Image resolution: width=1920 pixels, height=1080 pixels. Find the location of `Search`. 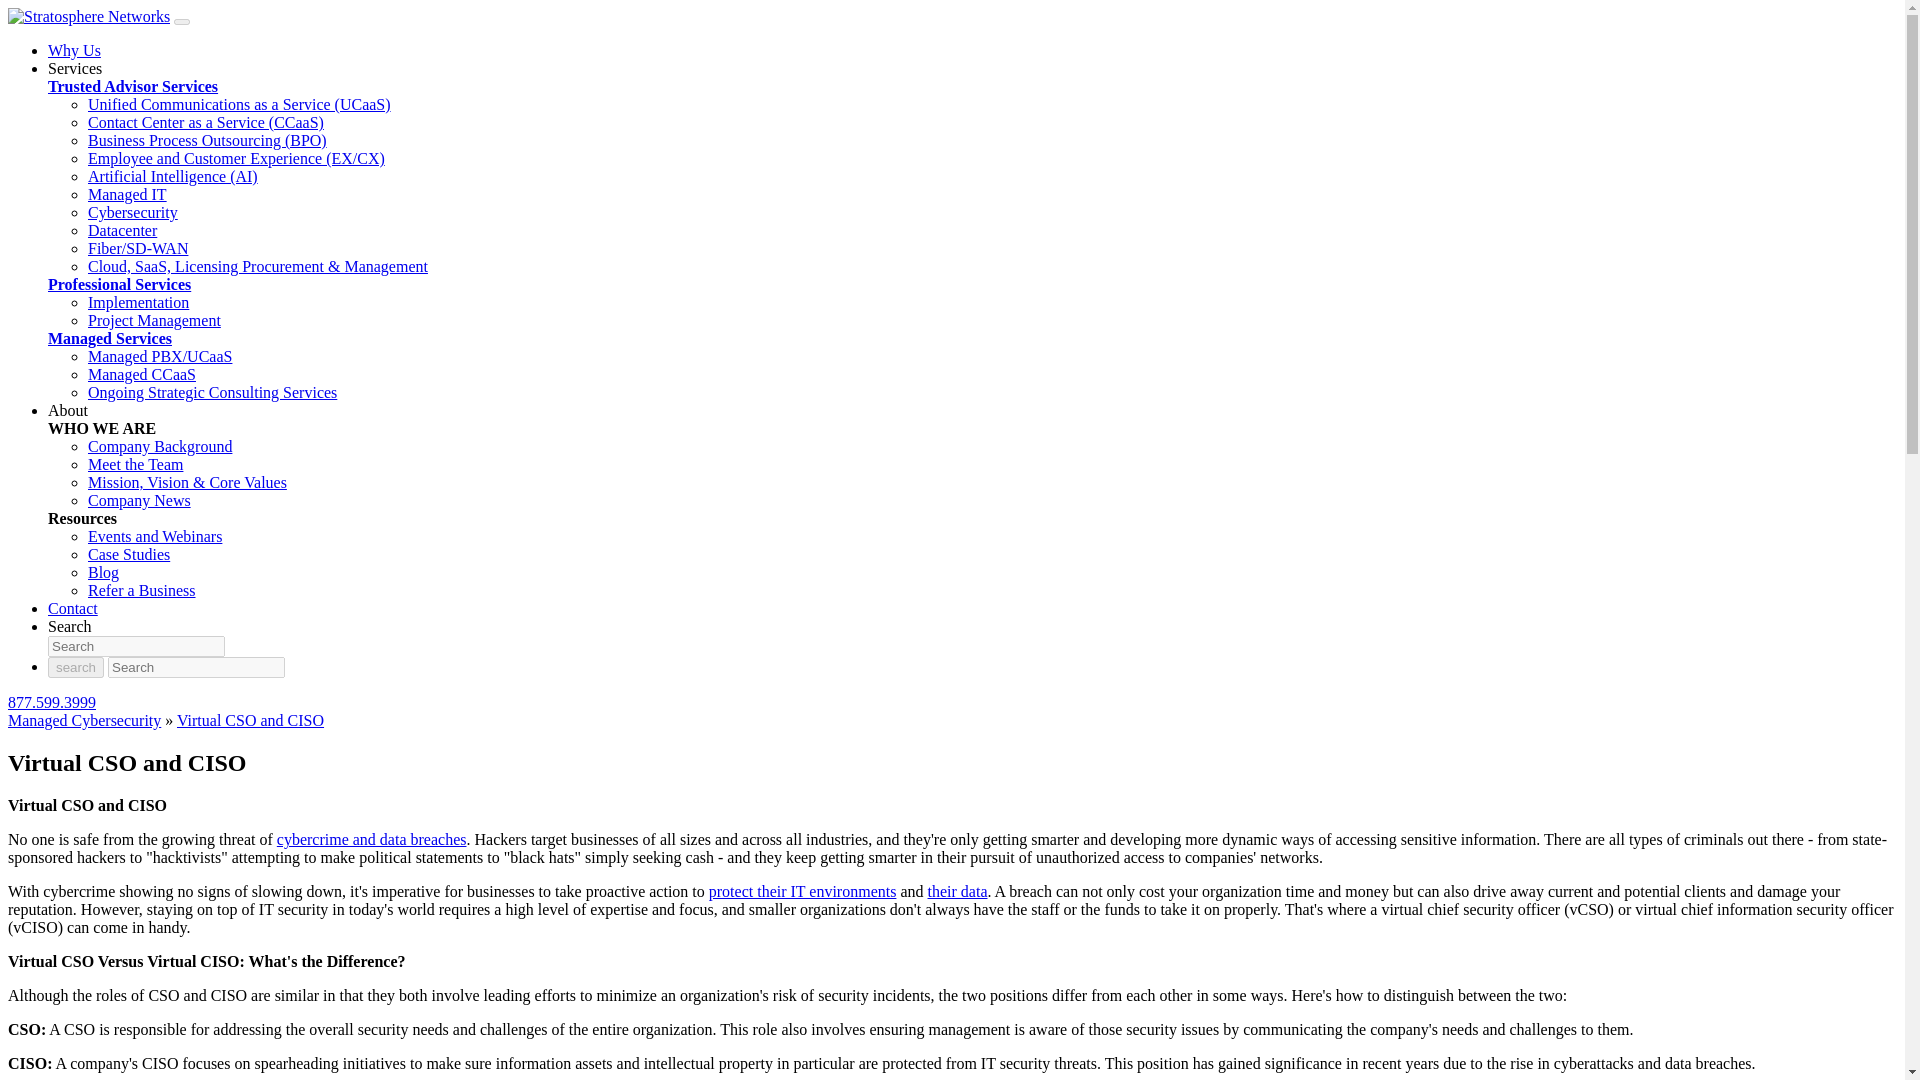

Search is located at coordinates (70, 626).